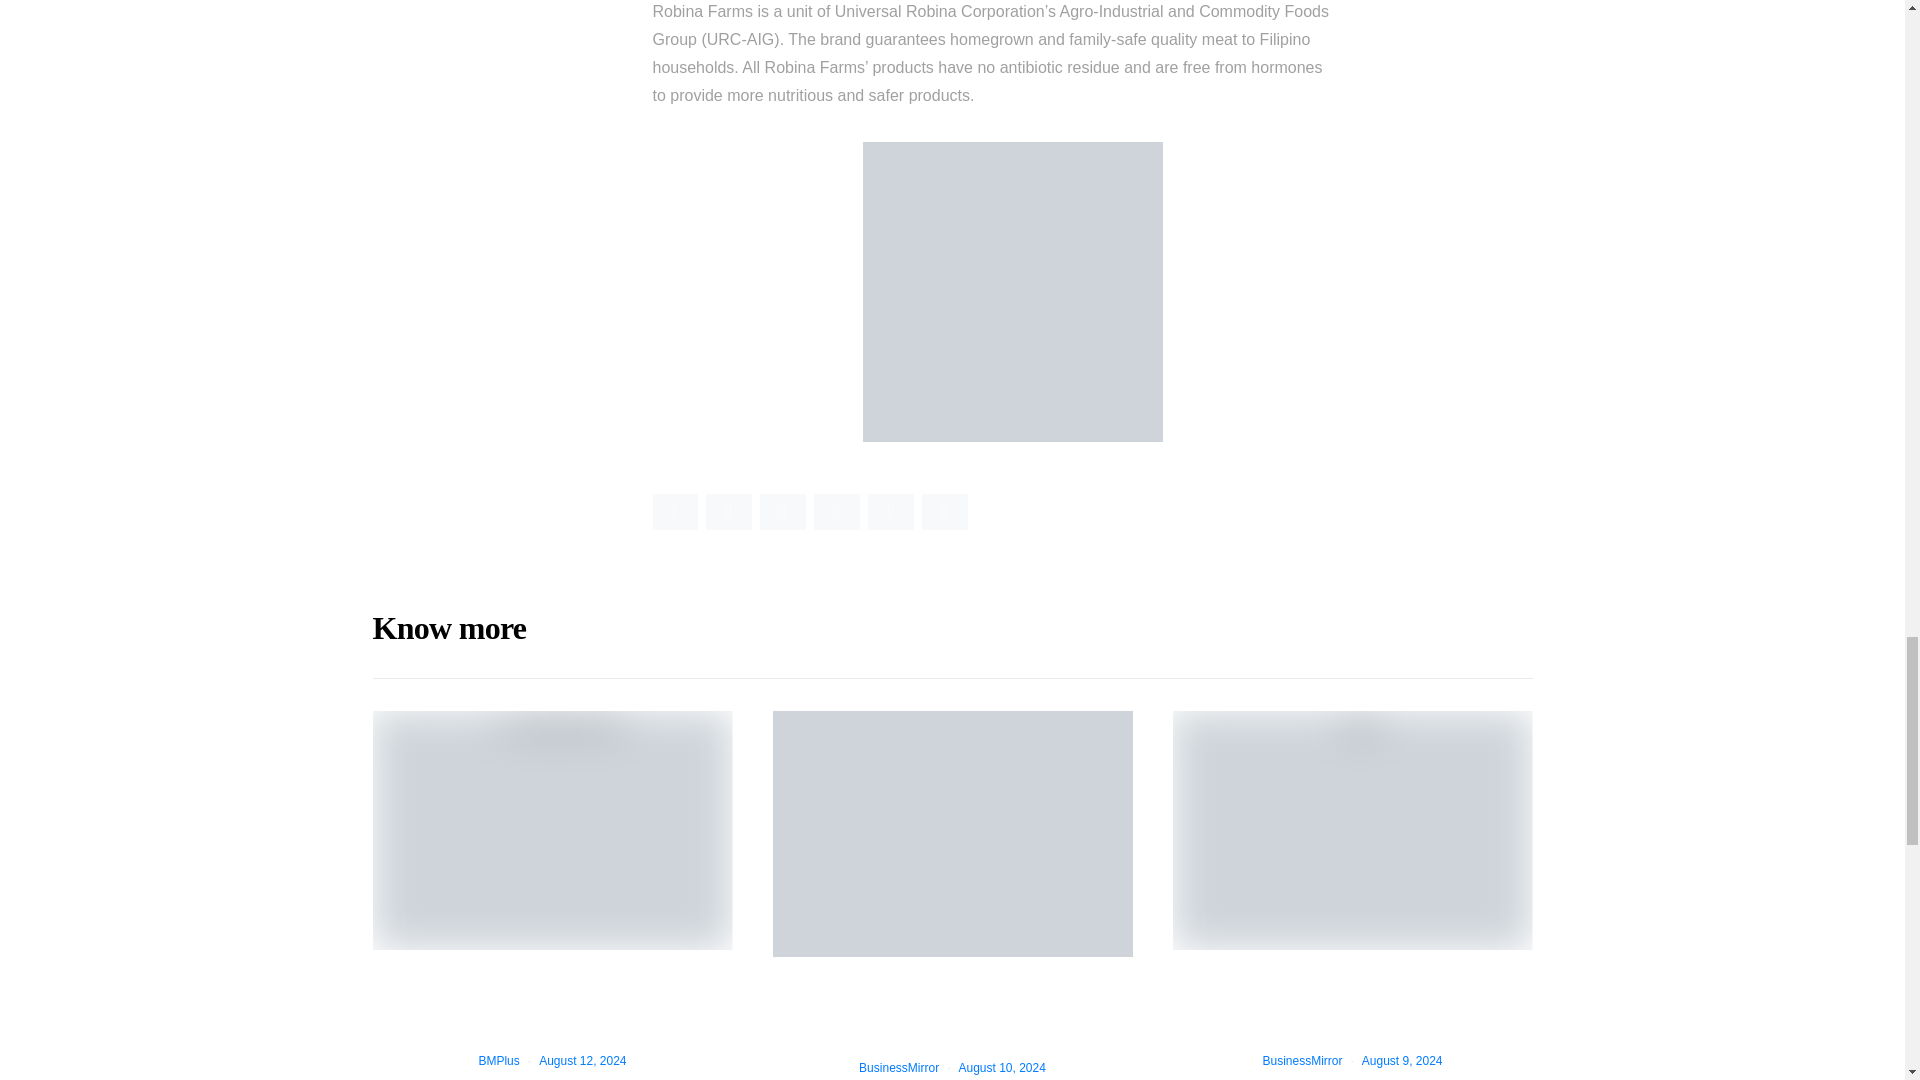 Image resolution: width=1920 pixels, height=1080 pixels. Describe the element at coordinates (1302, 1061) in the screenshot. I see `View all posts by BusinessMirror` at that location.